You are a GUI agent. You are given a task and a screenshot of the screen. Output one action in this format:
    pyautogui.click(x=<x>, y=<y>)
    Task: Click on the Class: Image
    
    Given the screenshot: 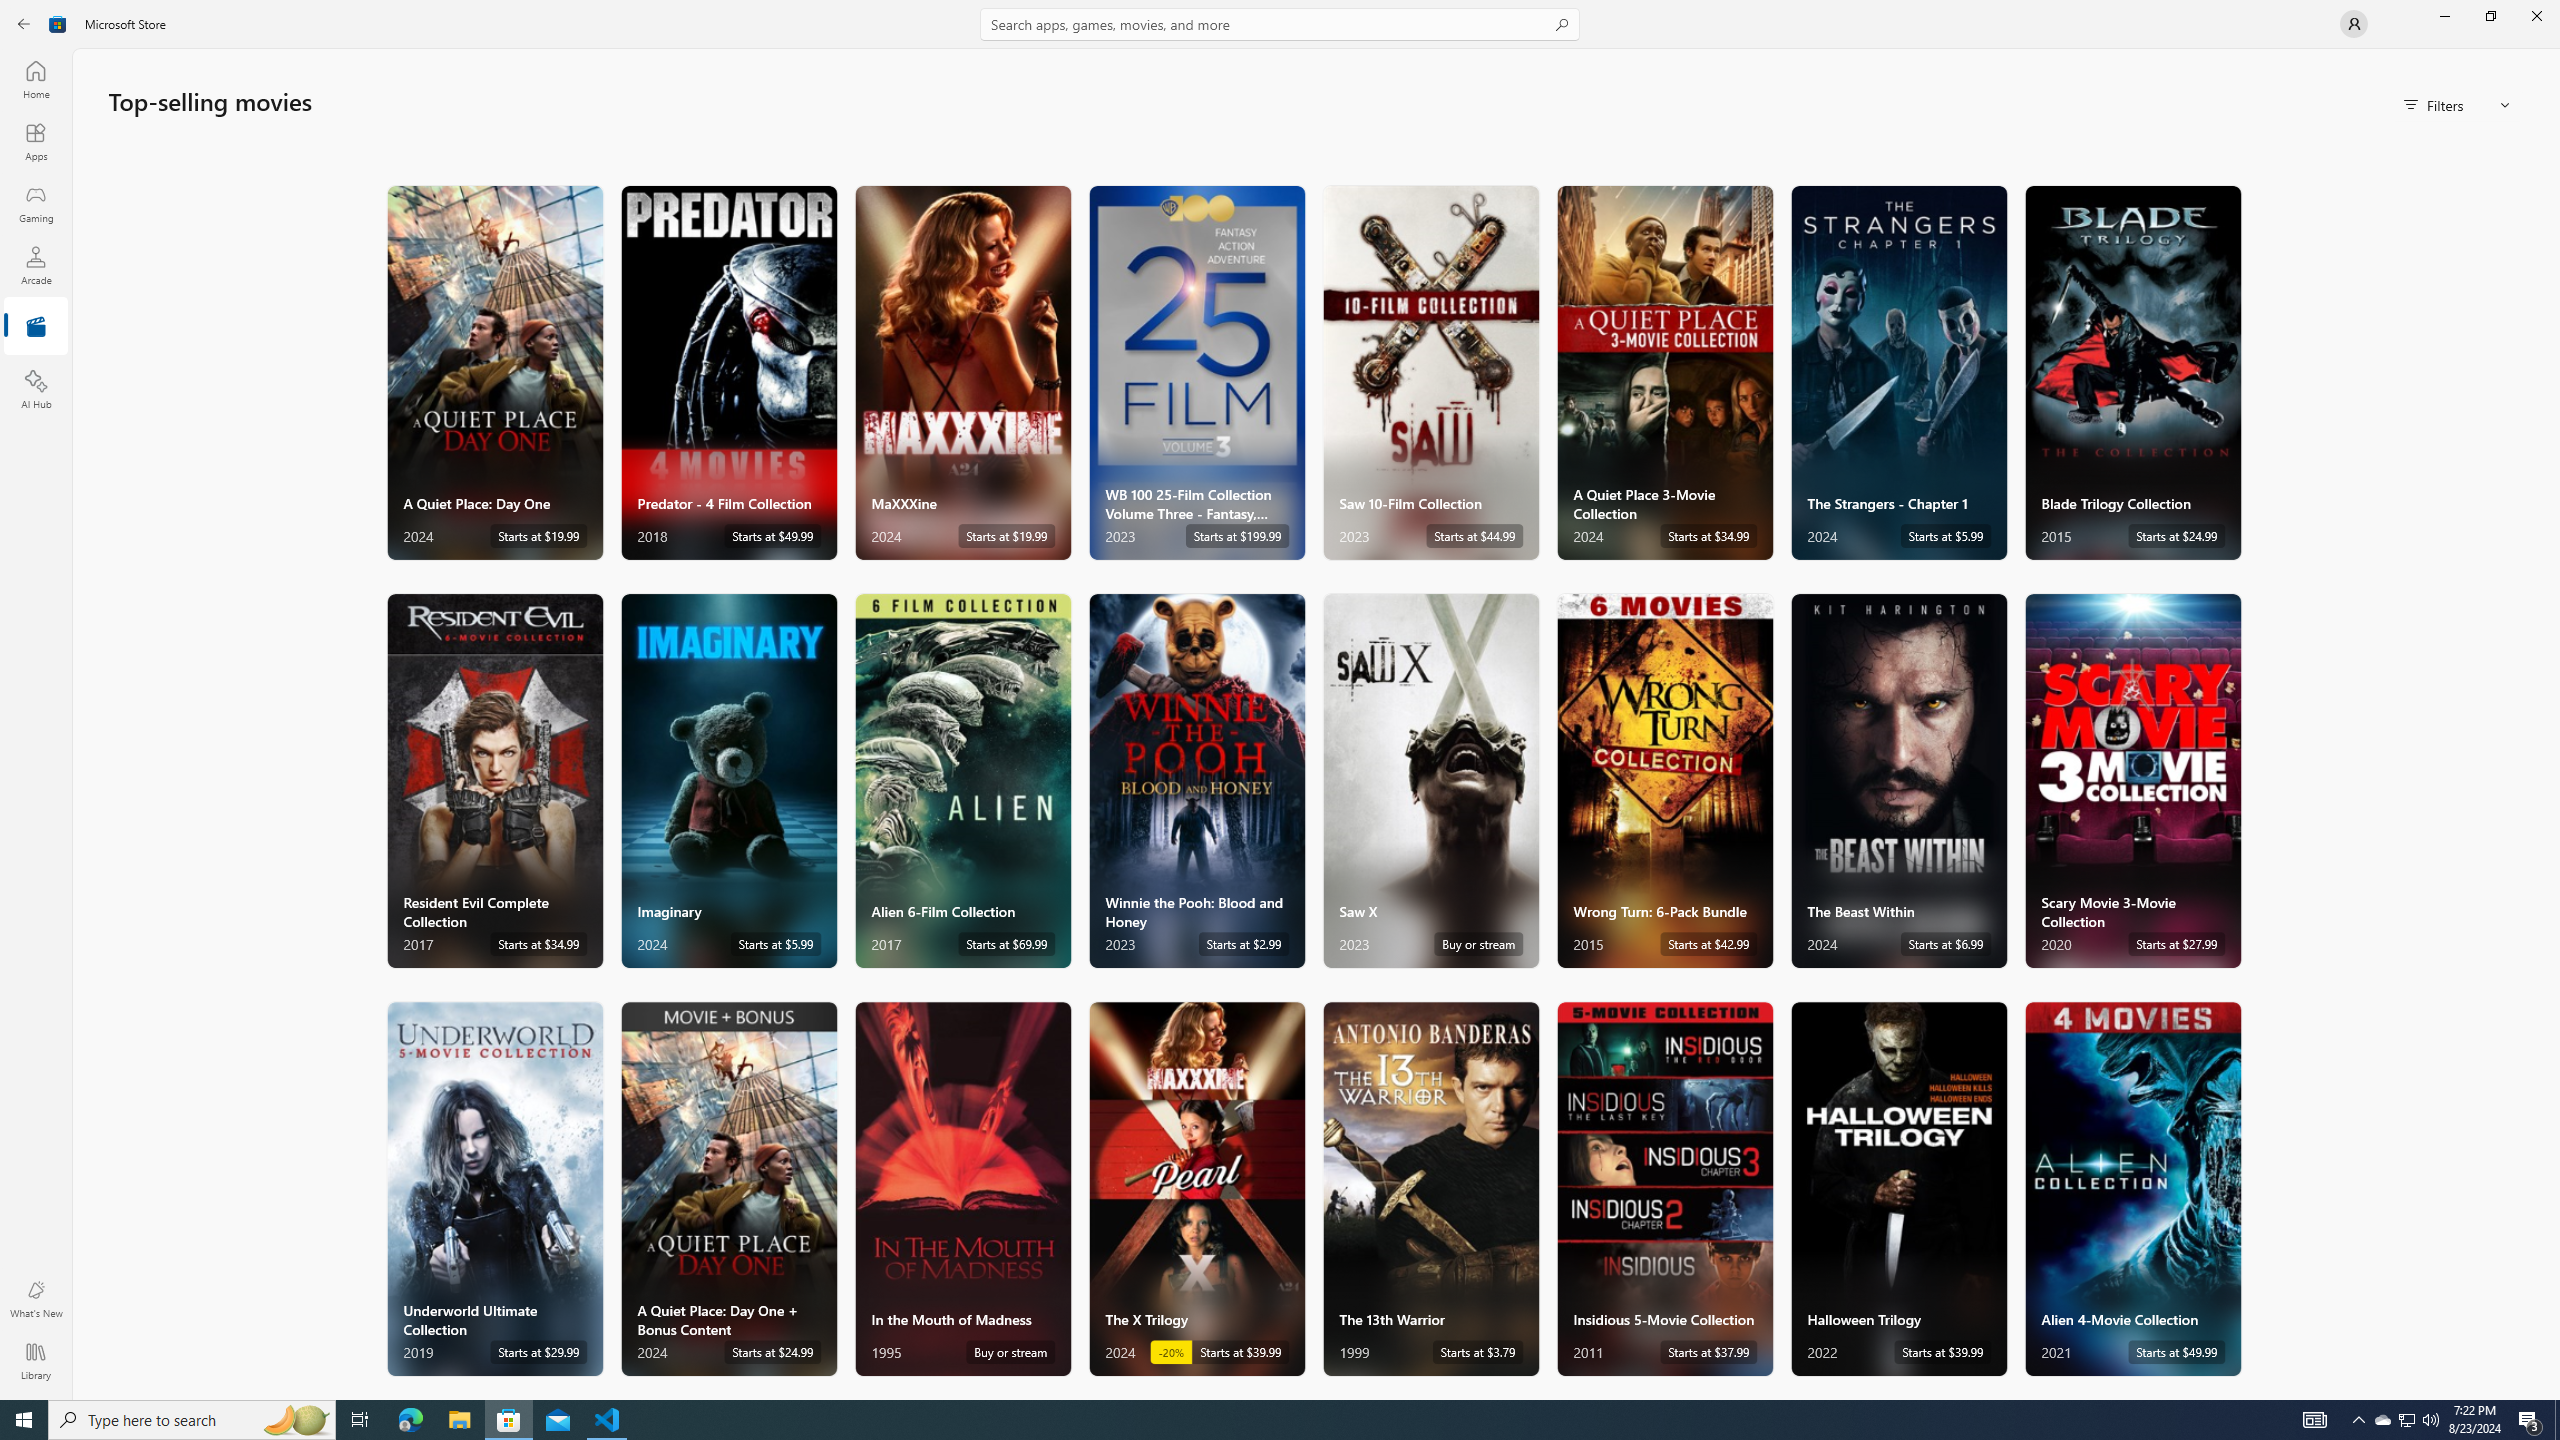 What is the action you would take?
    pyautogui.click(x=58, y=24)
    